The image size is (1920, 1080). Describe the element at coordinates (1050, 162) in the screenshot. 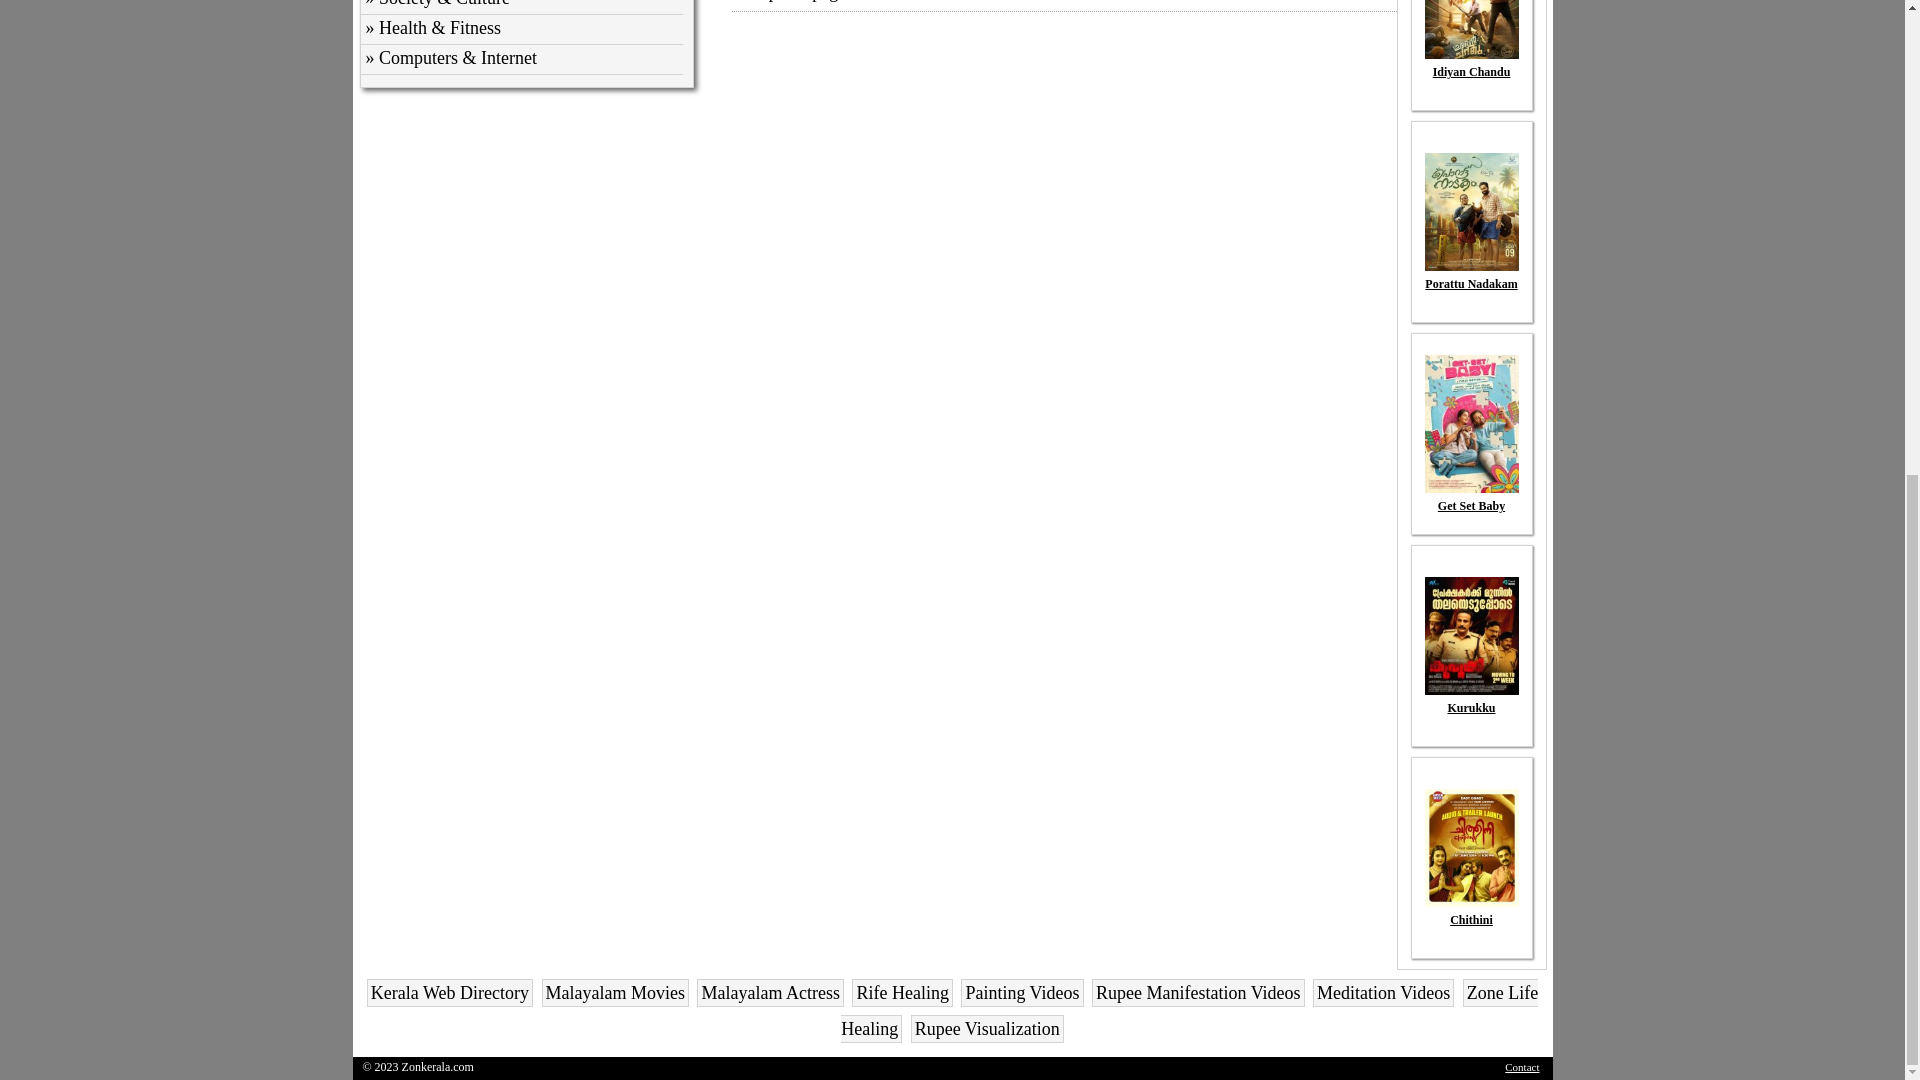

I see `Advertisement` at that location.